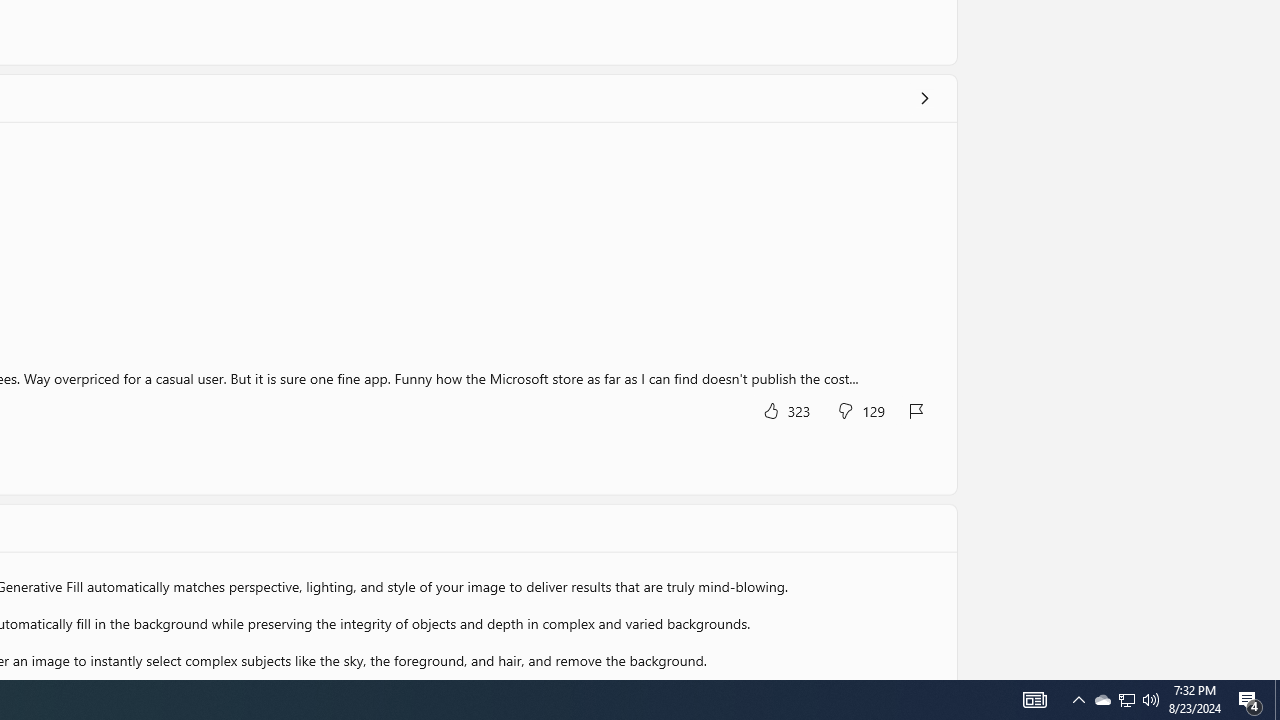  Describe the element at coordinates (860, 410) in the screenshot. I see `No, this was not helpful. 129 votes.` at that location.